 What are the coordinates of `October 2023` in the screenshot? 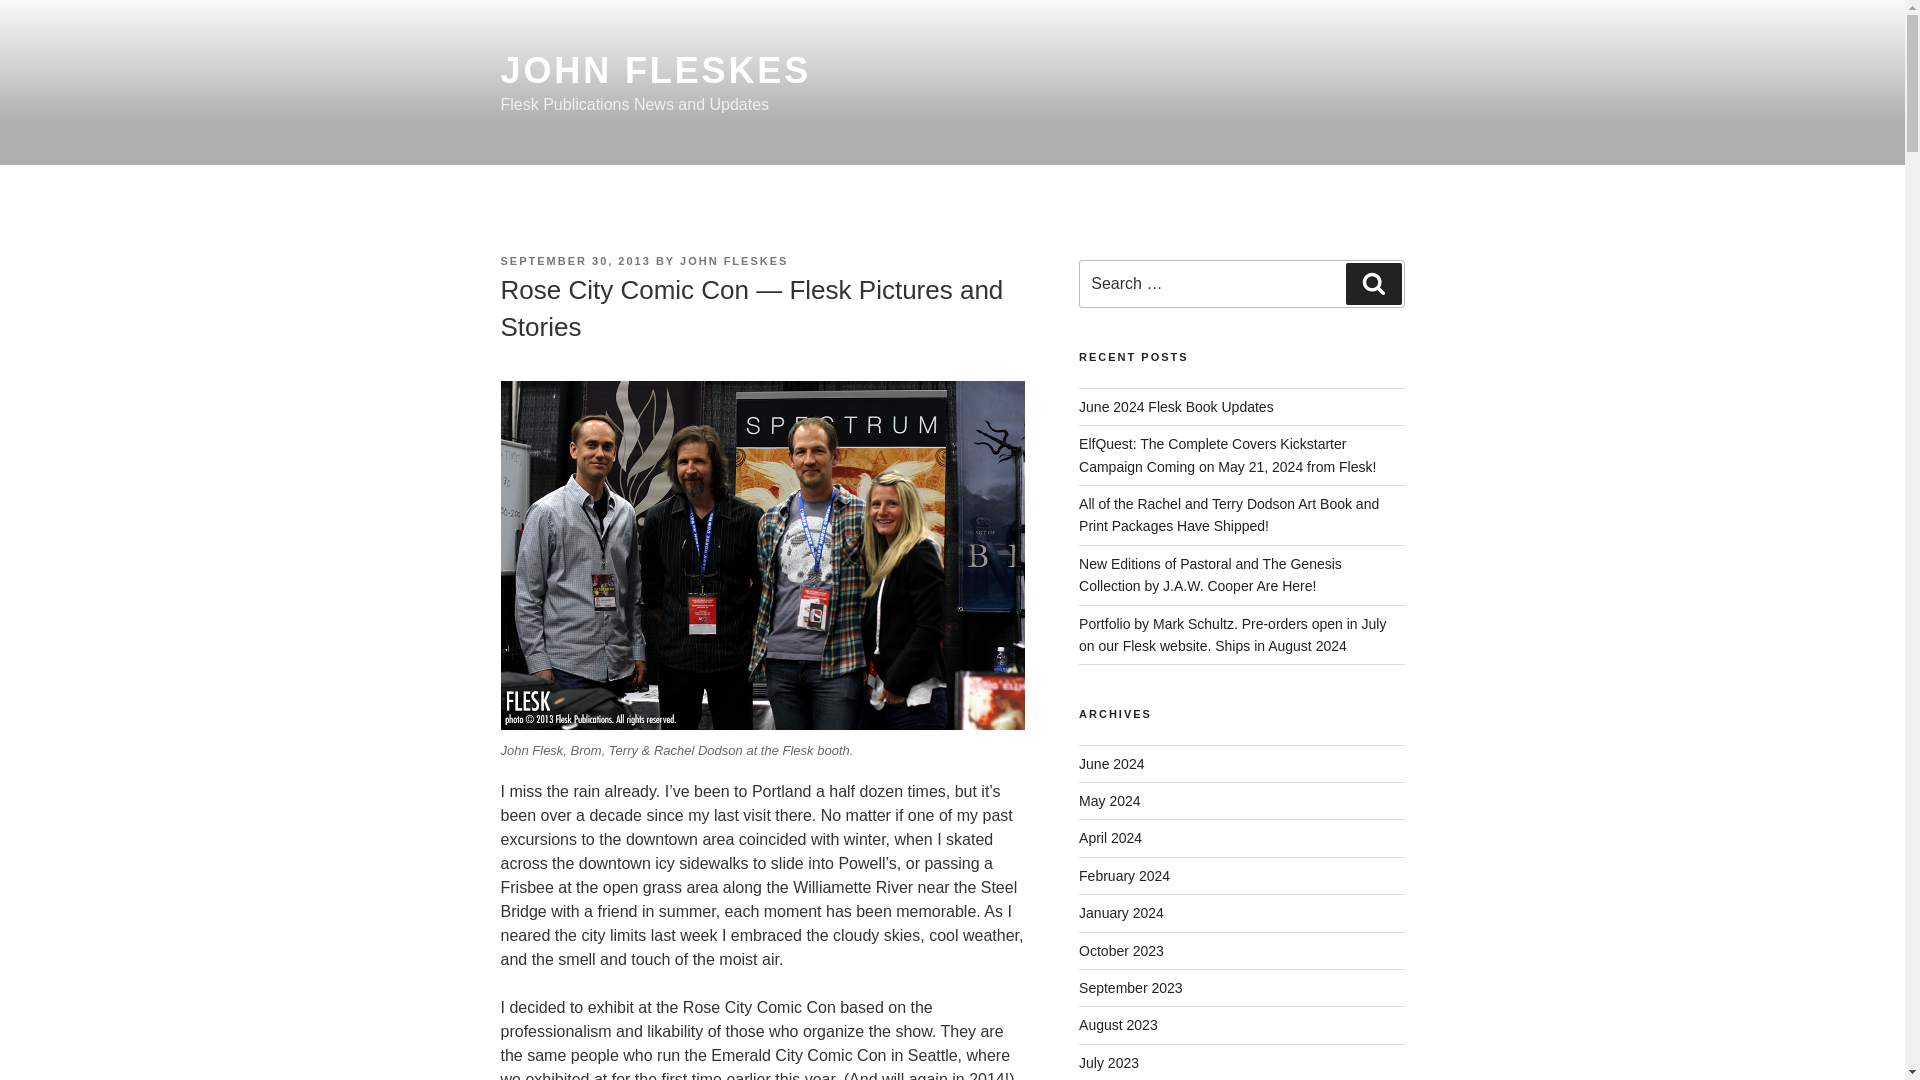 It's located at (1121, 950).